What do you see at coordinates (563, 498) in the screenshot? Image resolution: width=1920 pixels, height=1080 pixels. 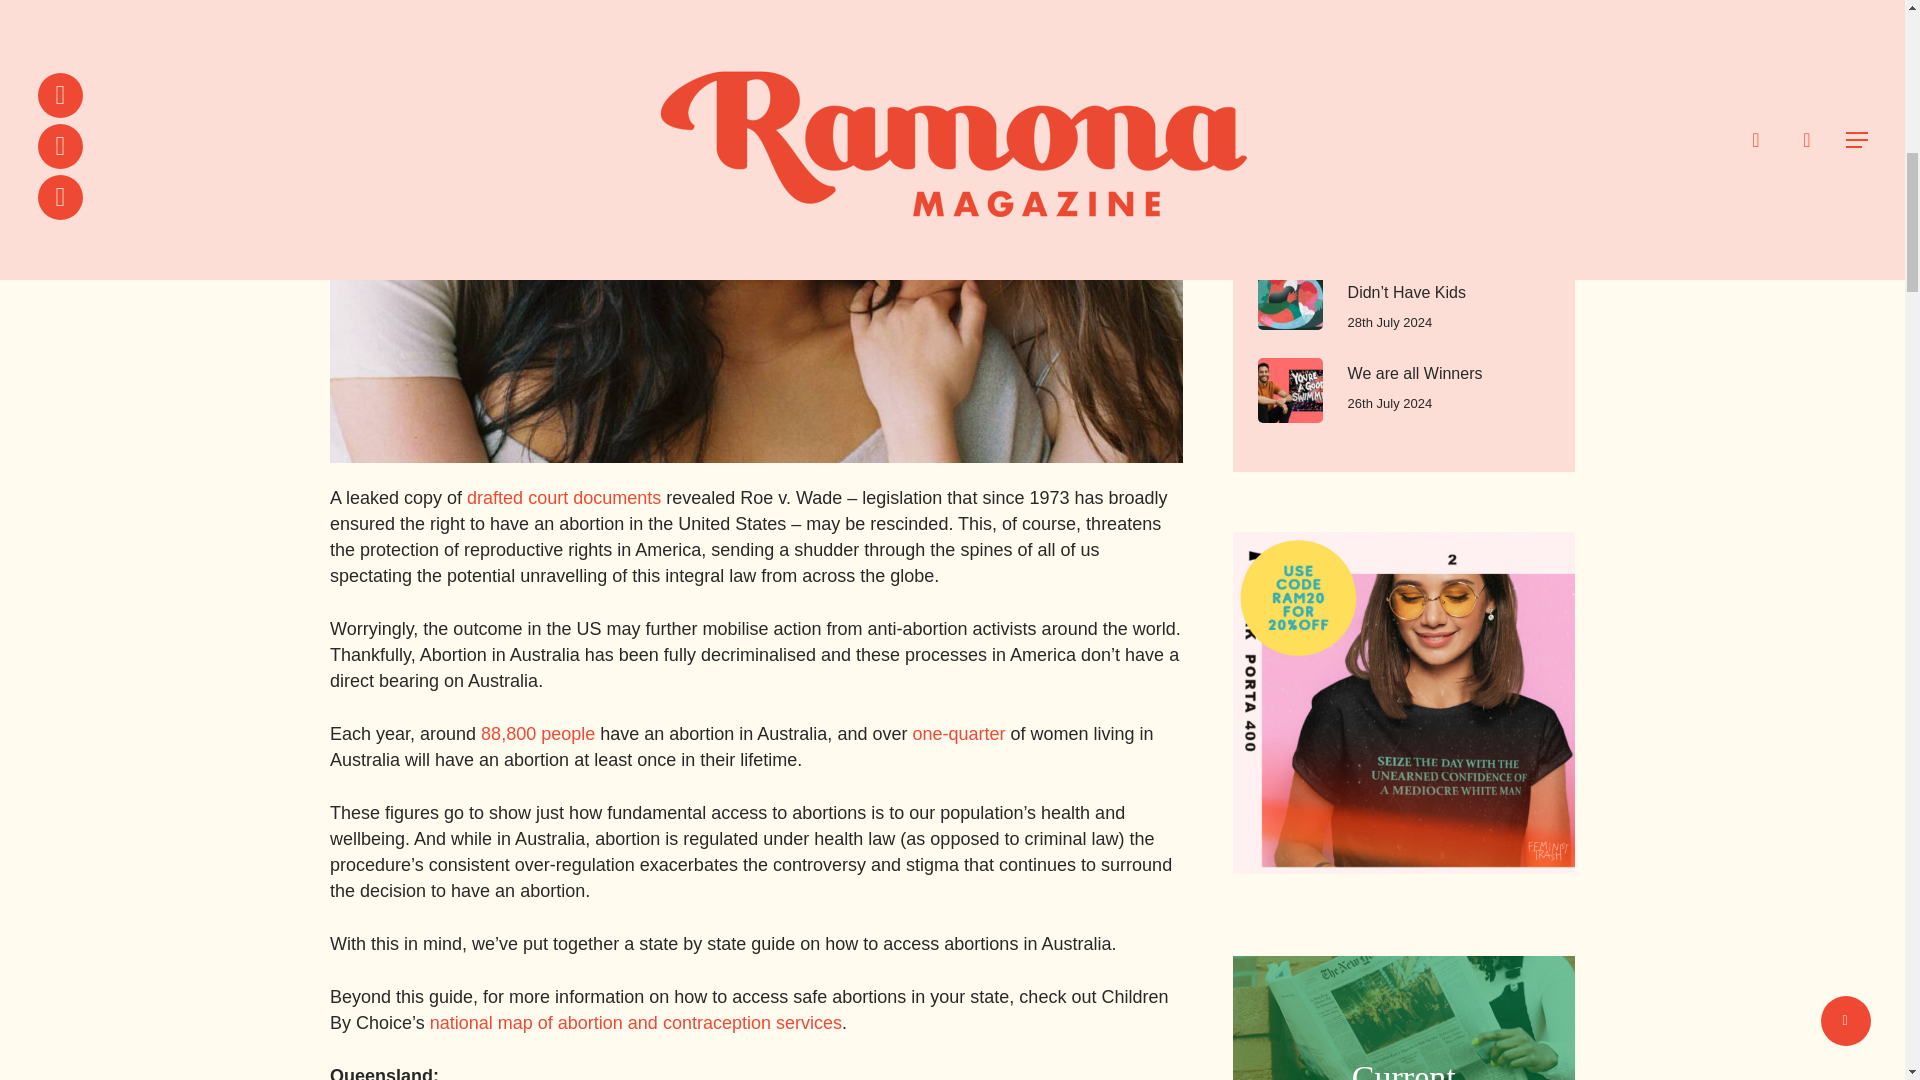 I see `drafted court documents` at bounding box center [563, 498].